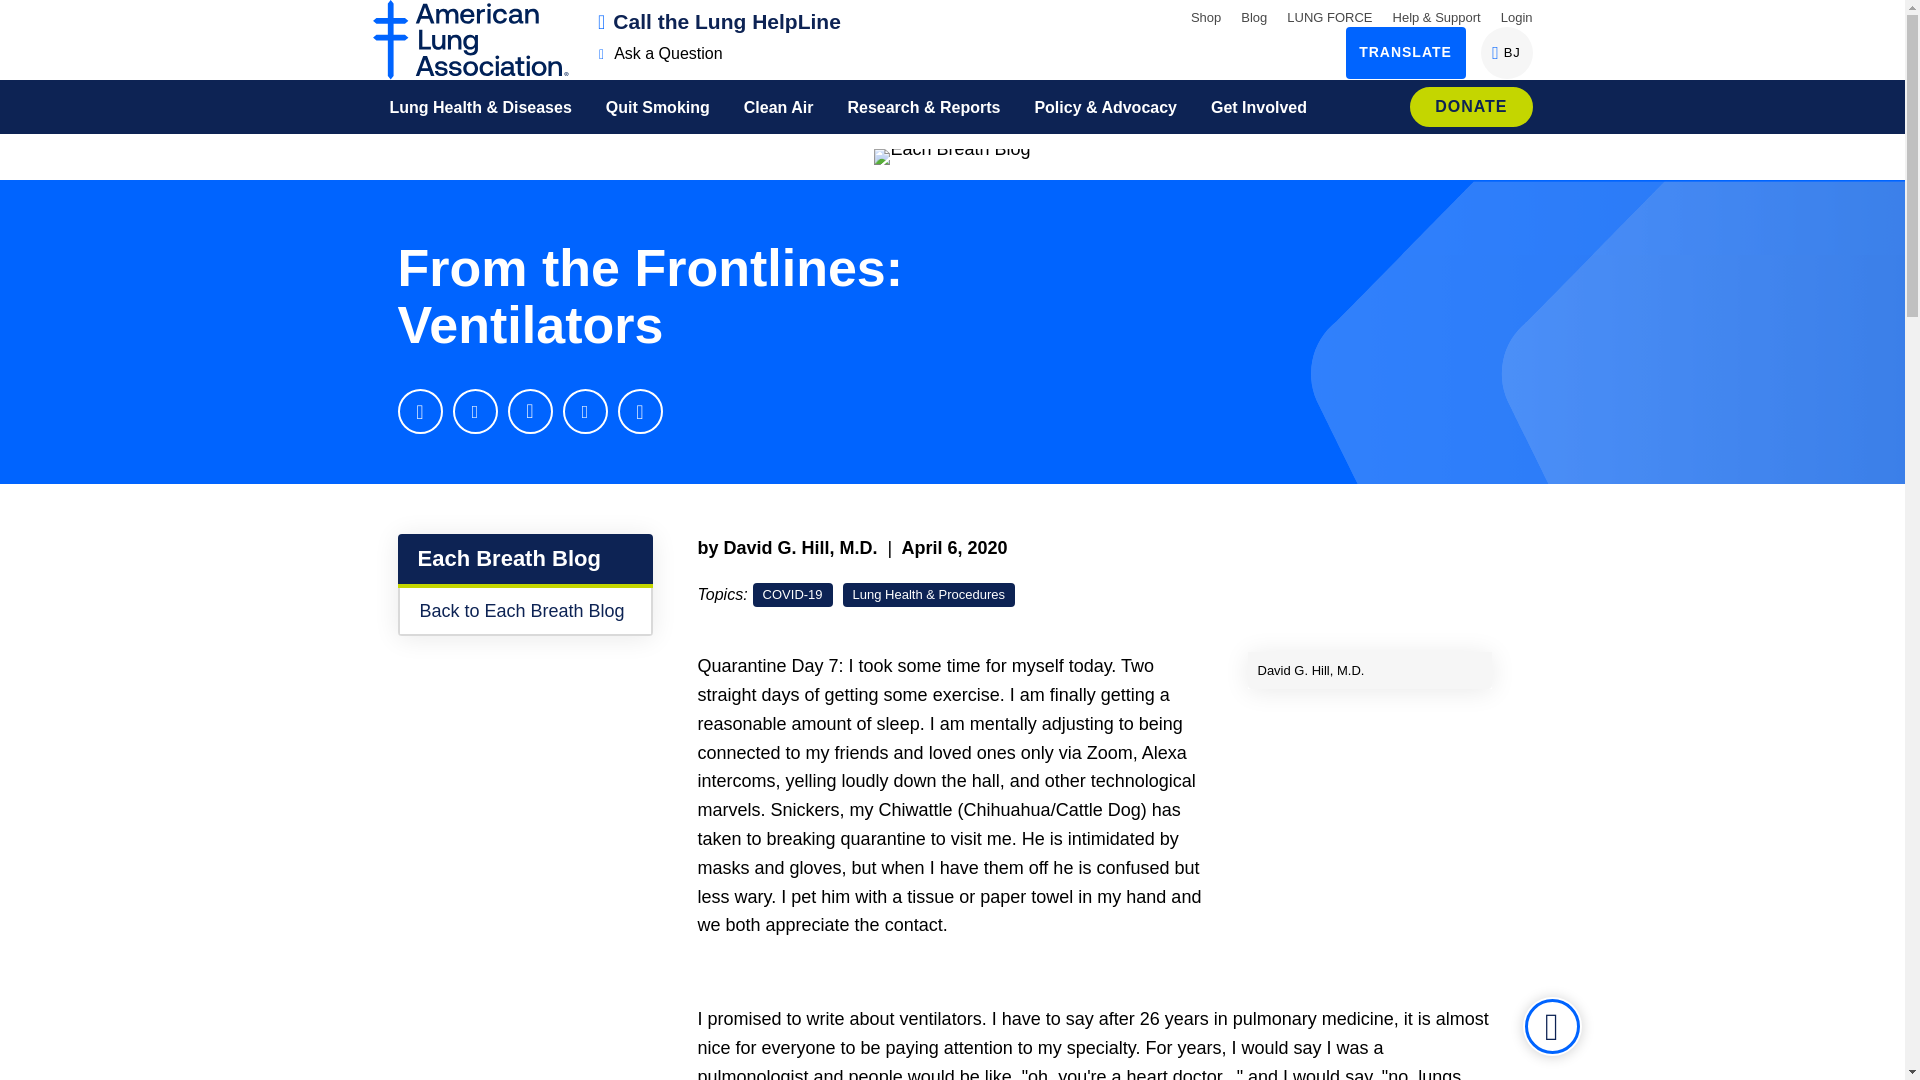  I want to click on TRANSLATE, so click(1406, 52).